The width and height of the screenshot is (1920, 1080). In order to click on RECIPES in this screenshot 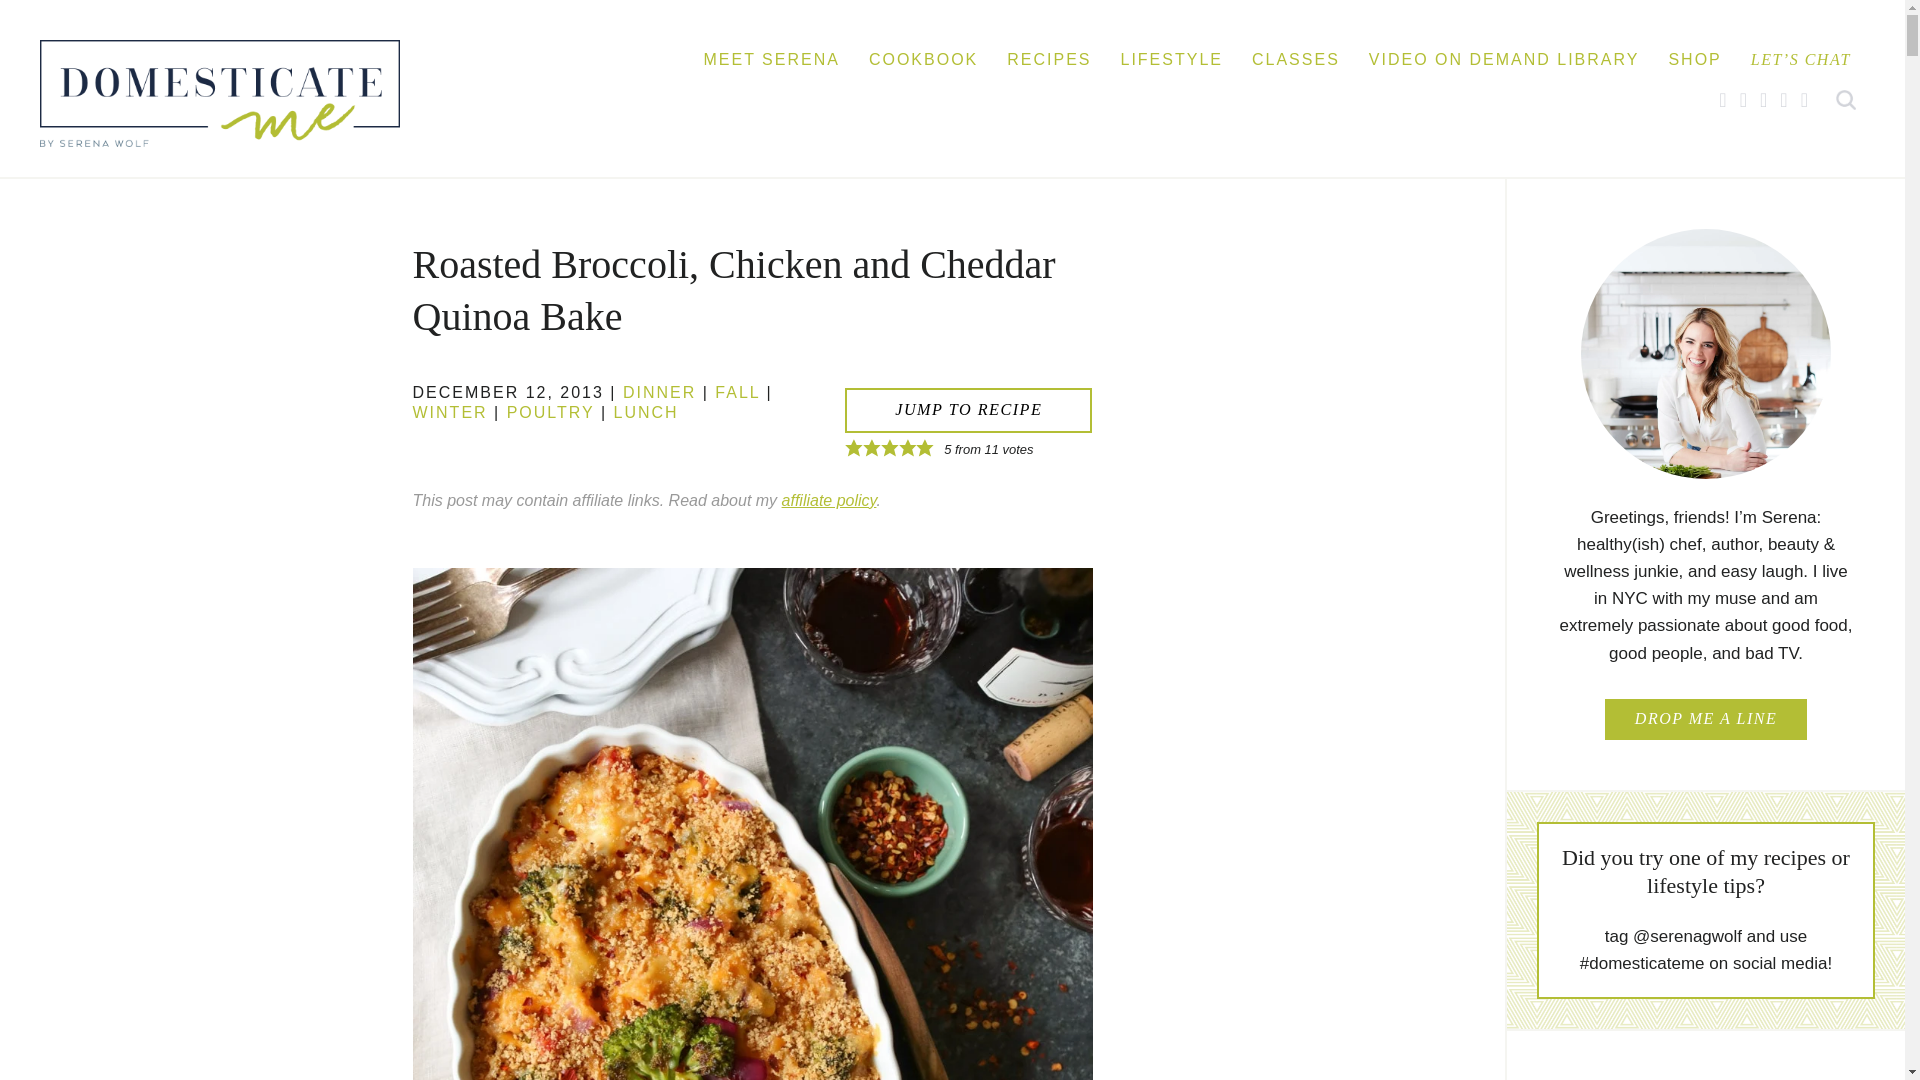, I will do `click(1048, 57)`.